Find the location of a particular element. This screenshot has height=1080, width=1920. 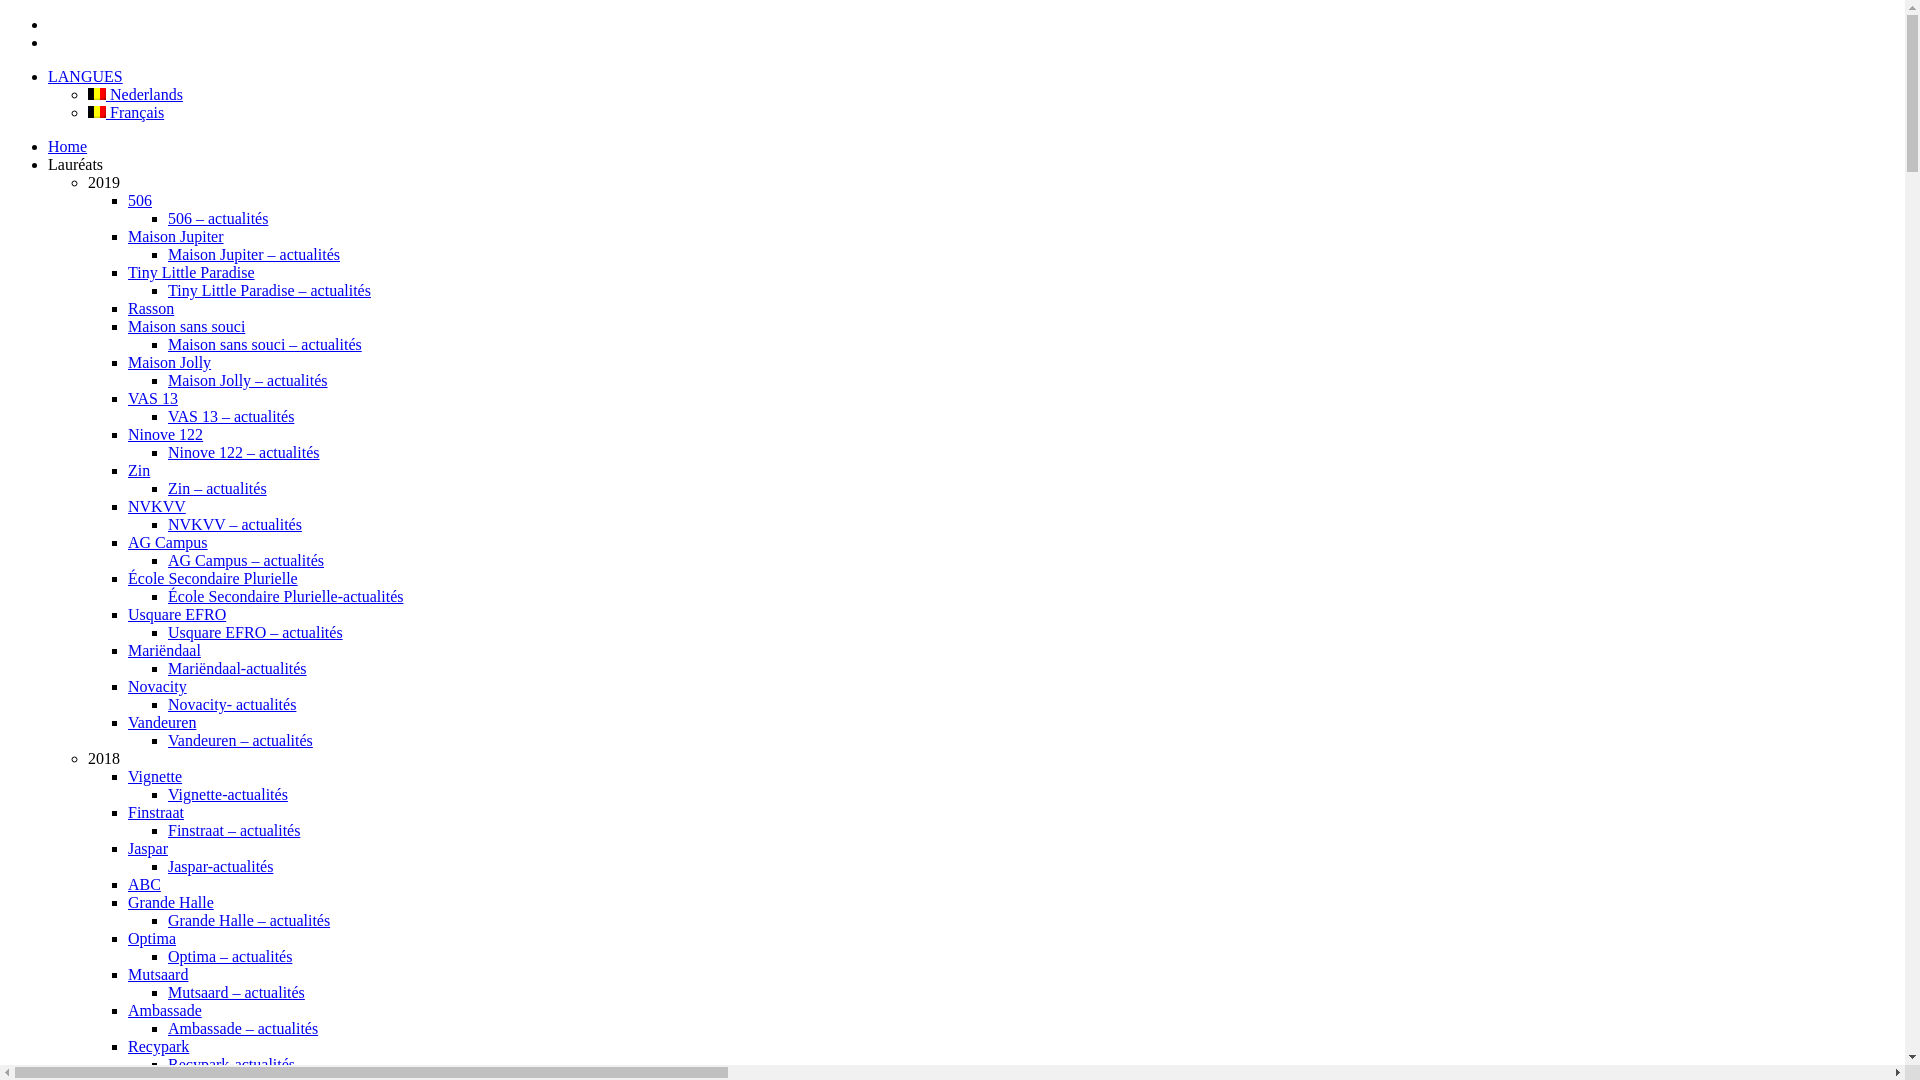

VAS 13 is located at coordinates (153, 398).